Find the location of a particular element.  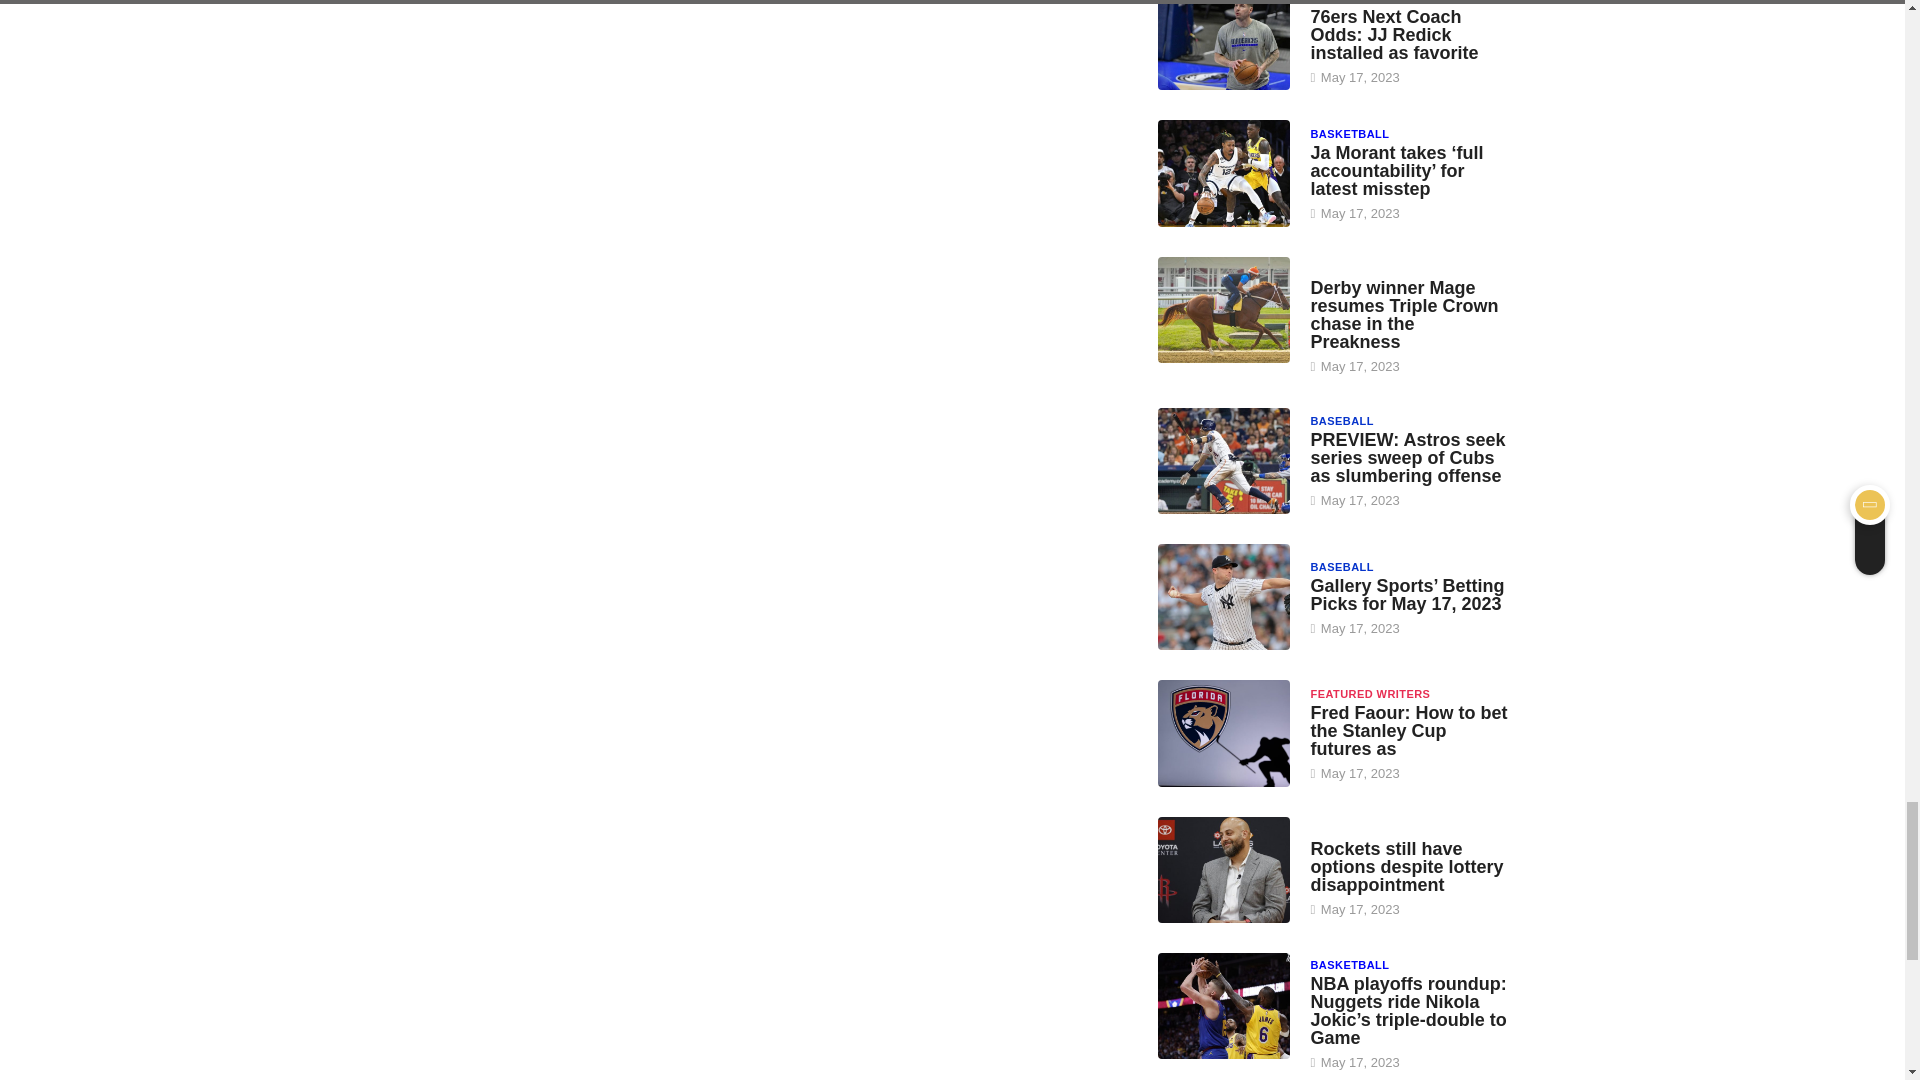

76ers Next Coach Odds: JJ Redick installed as favorite is located at coordinates (1224, 44).